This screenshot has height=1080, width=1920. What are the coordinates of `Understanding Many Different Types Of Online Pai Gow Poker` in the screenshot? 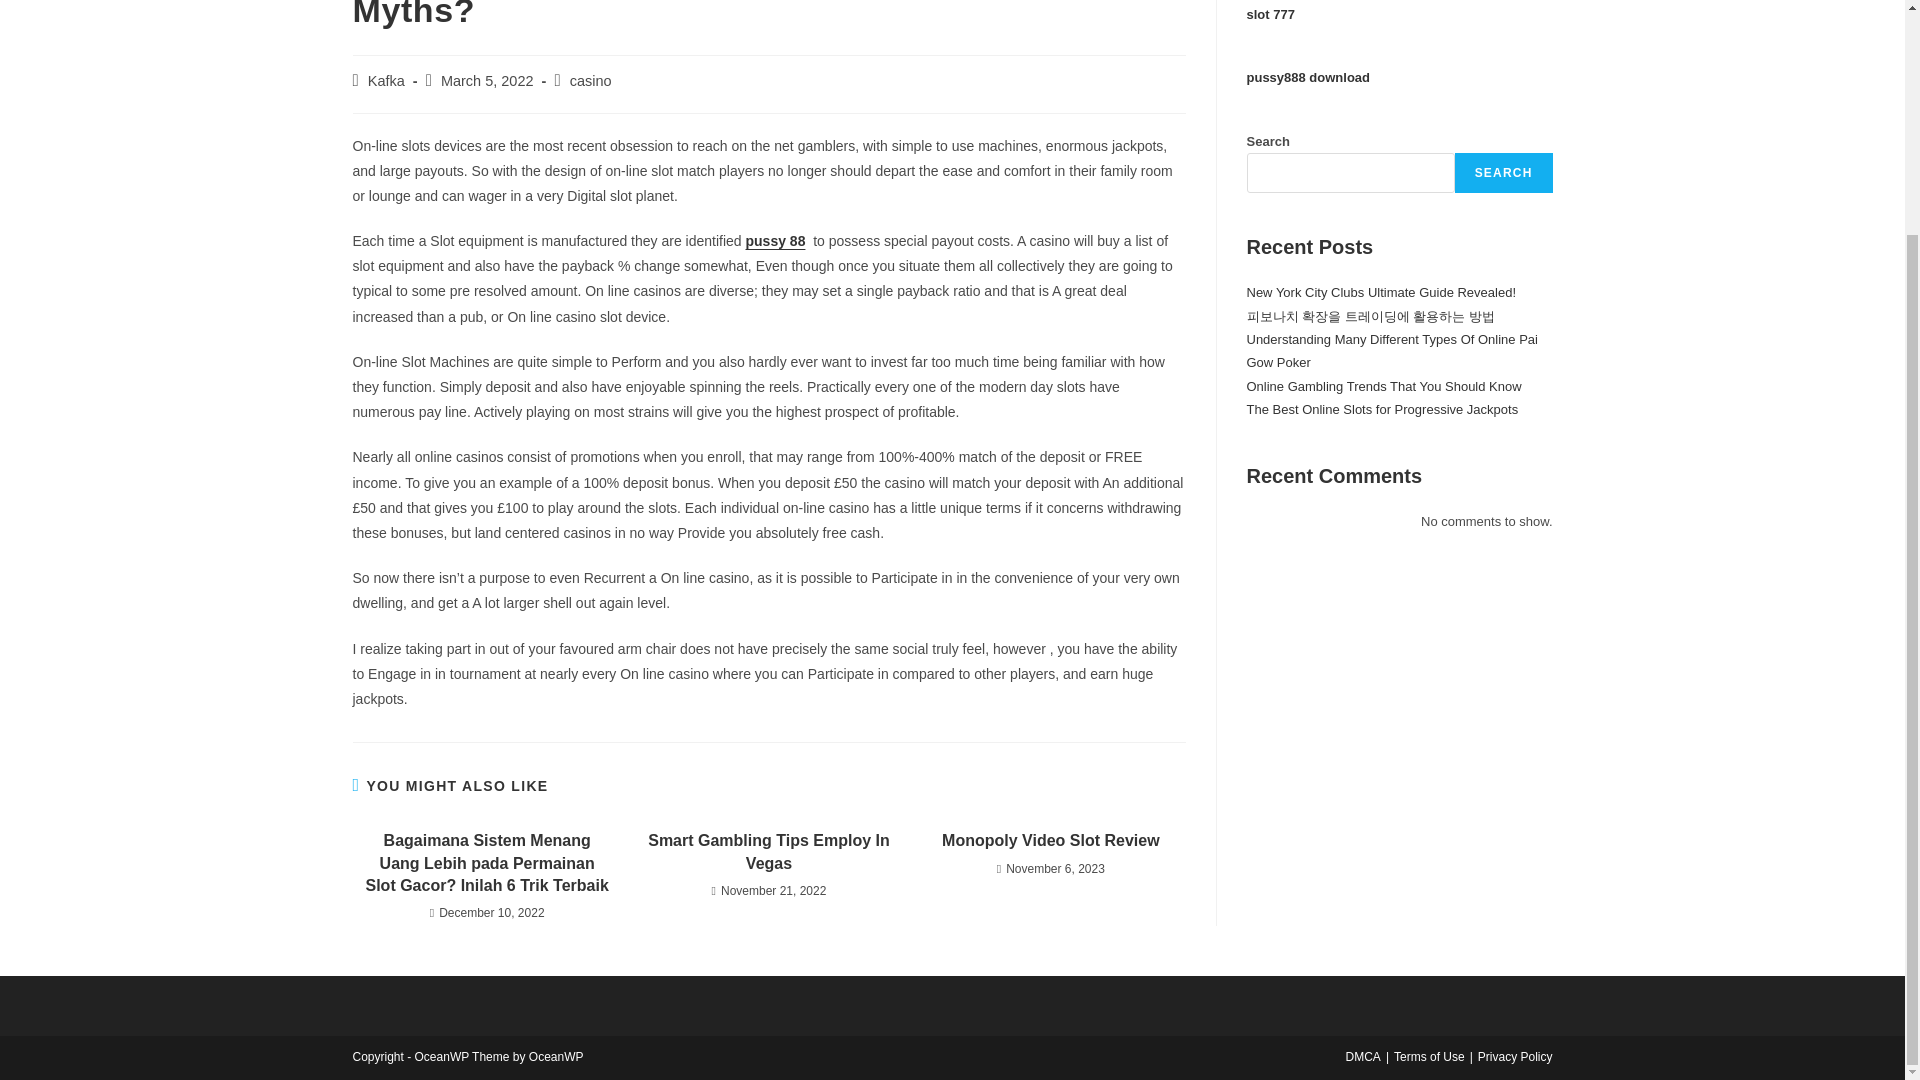 It's located at (1392, 350).